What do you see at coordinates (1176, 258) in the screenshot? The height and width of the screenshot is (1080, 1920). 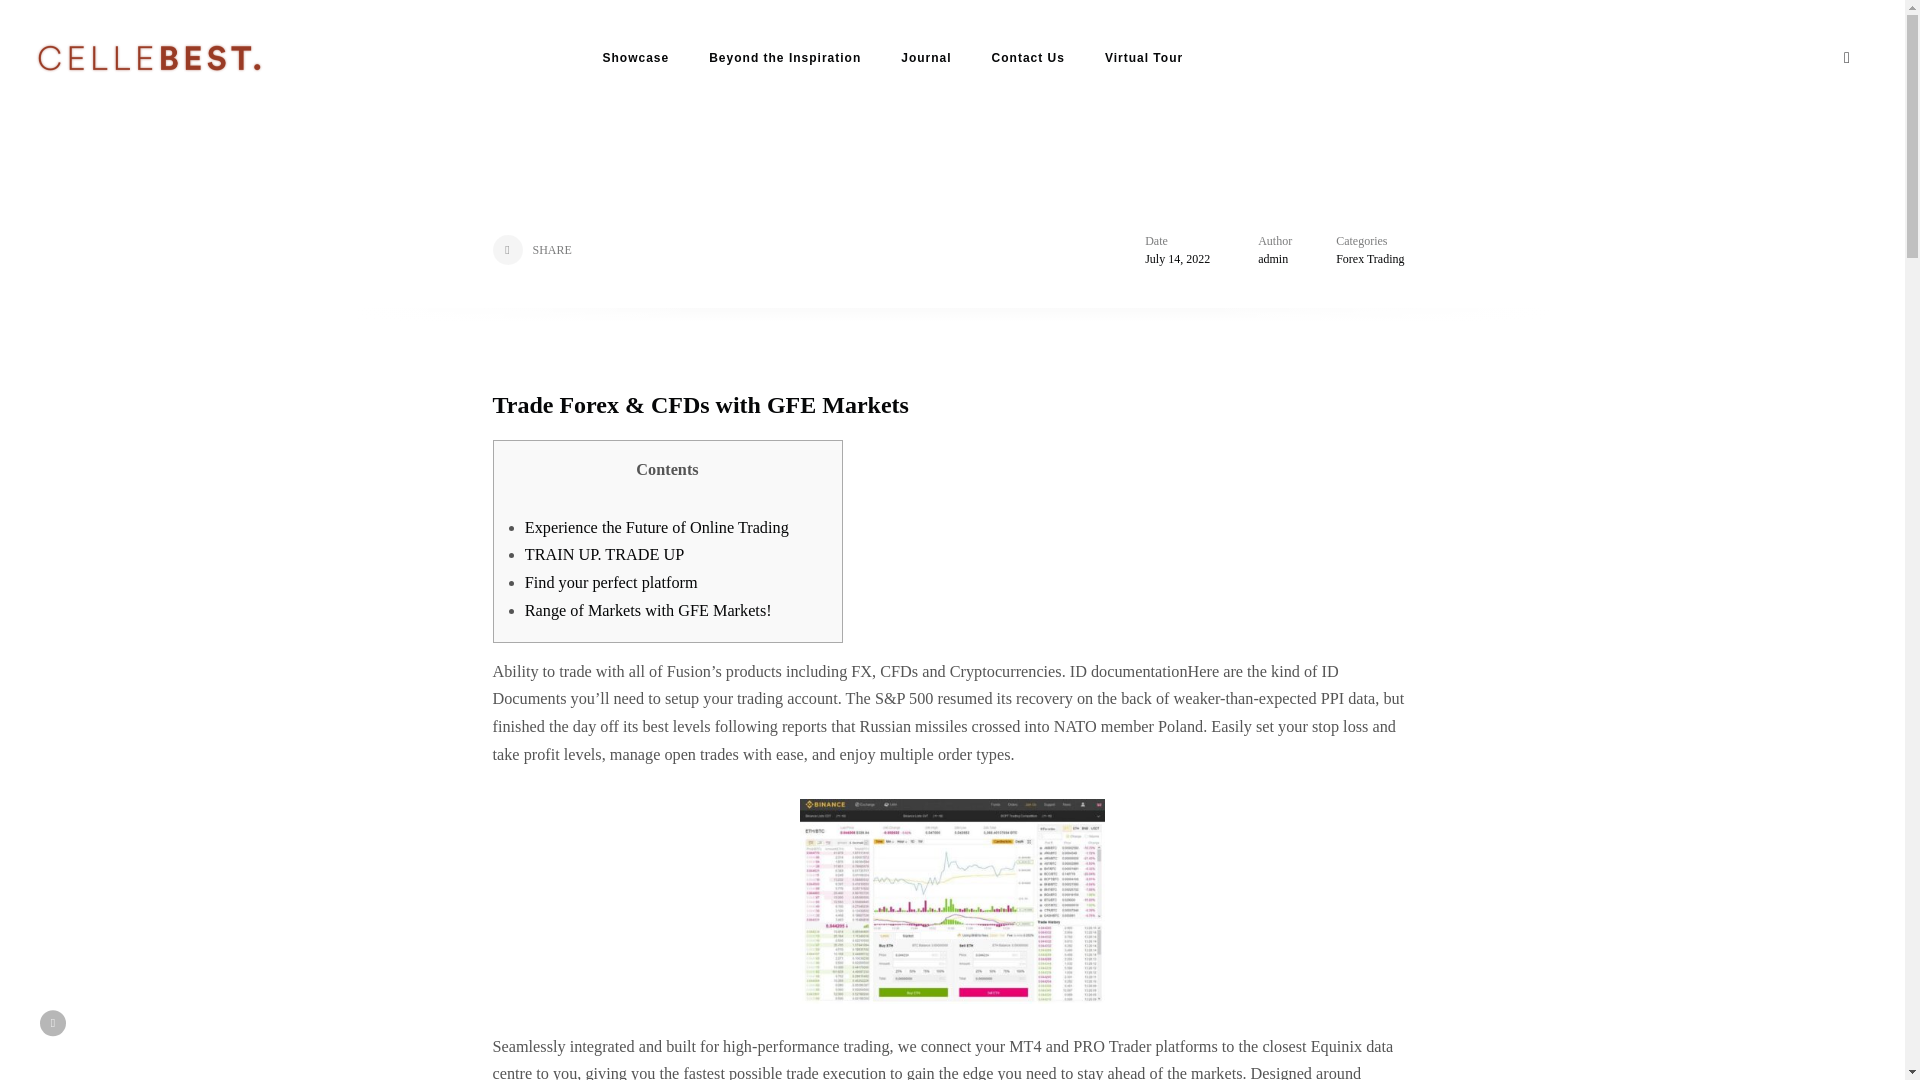 I see `July 14, 2022` at bounding box center [1176, 258].